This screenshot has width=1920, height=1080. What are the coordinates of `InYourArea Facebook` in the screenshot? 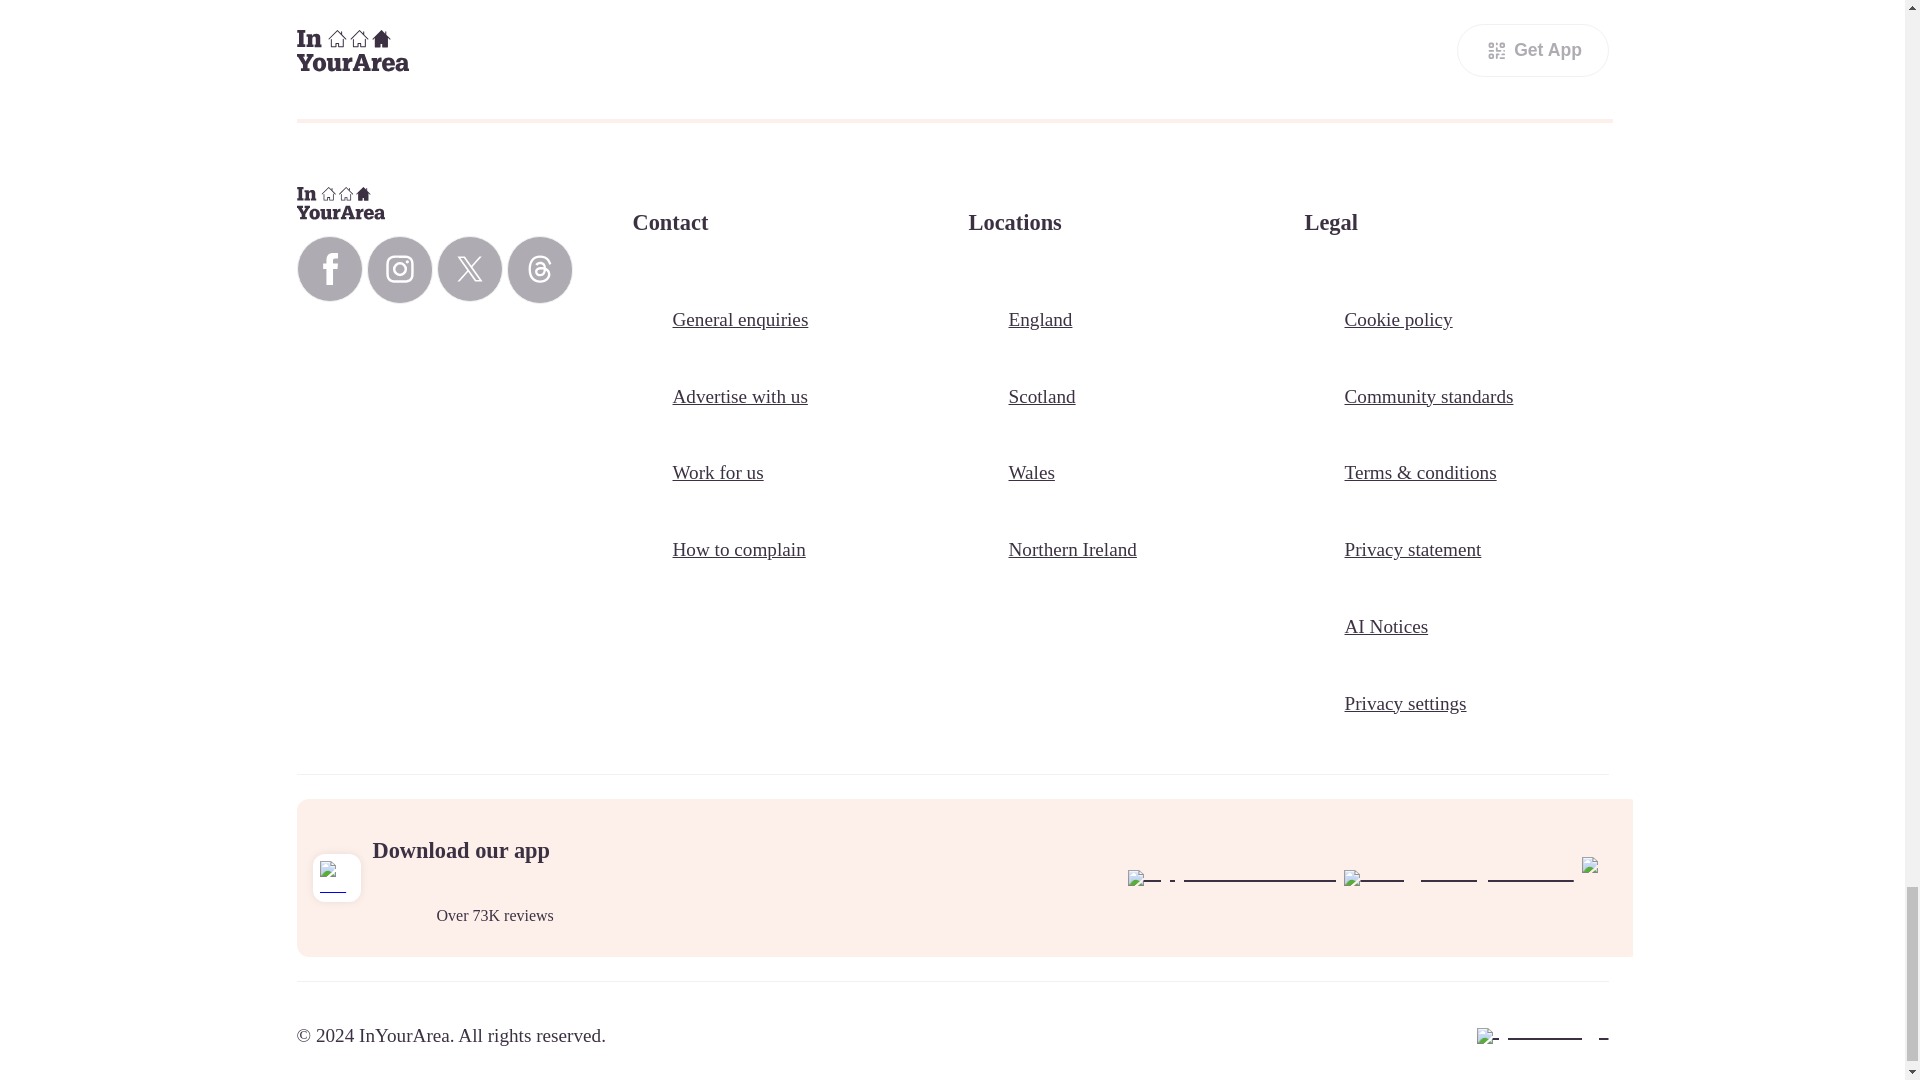 It's located at (328, 269).